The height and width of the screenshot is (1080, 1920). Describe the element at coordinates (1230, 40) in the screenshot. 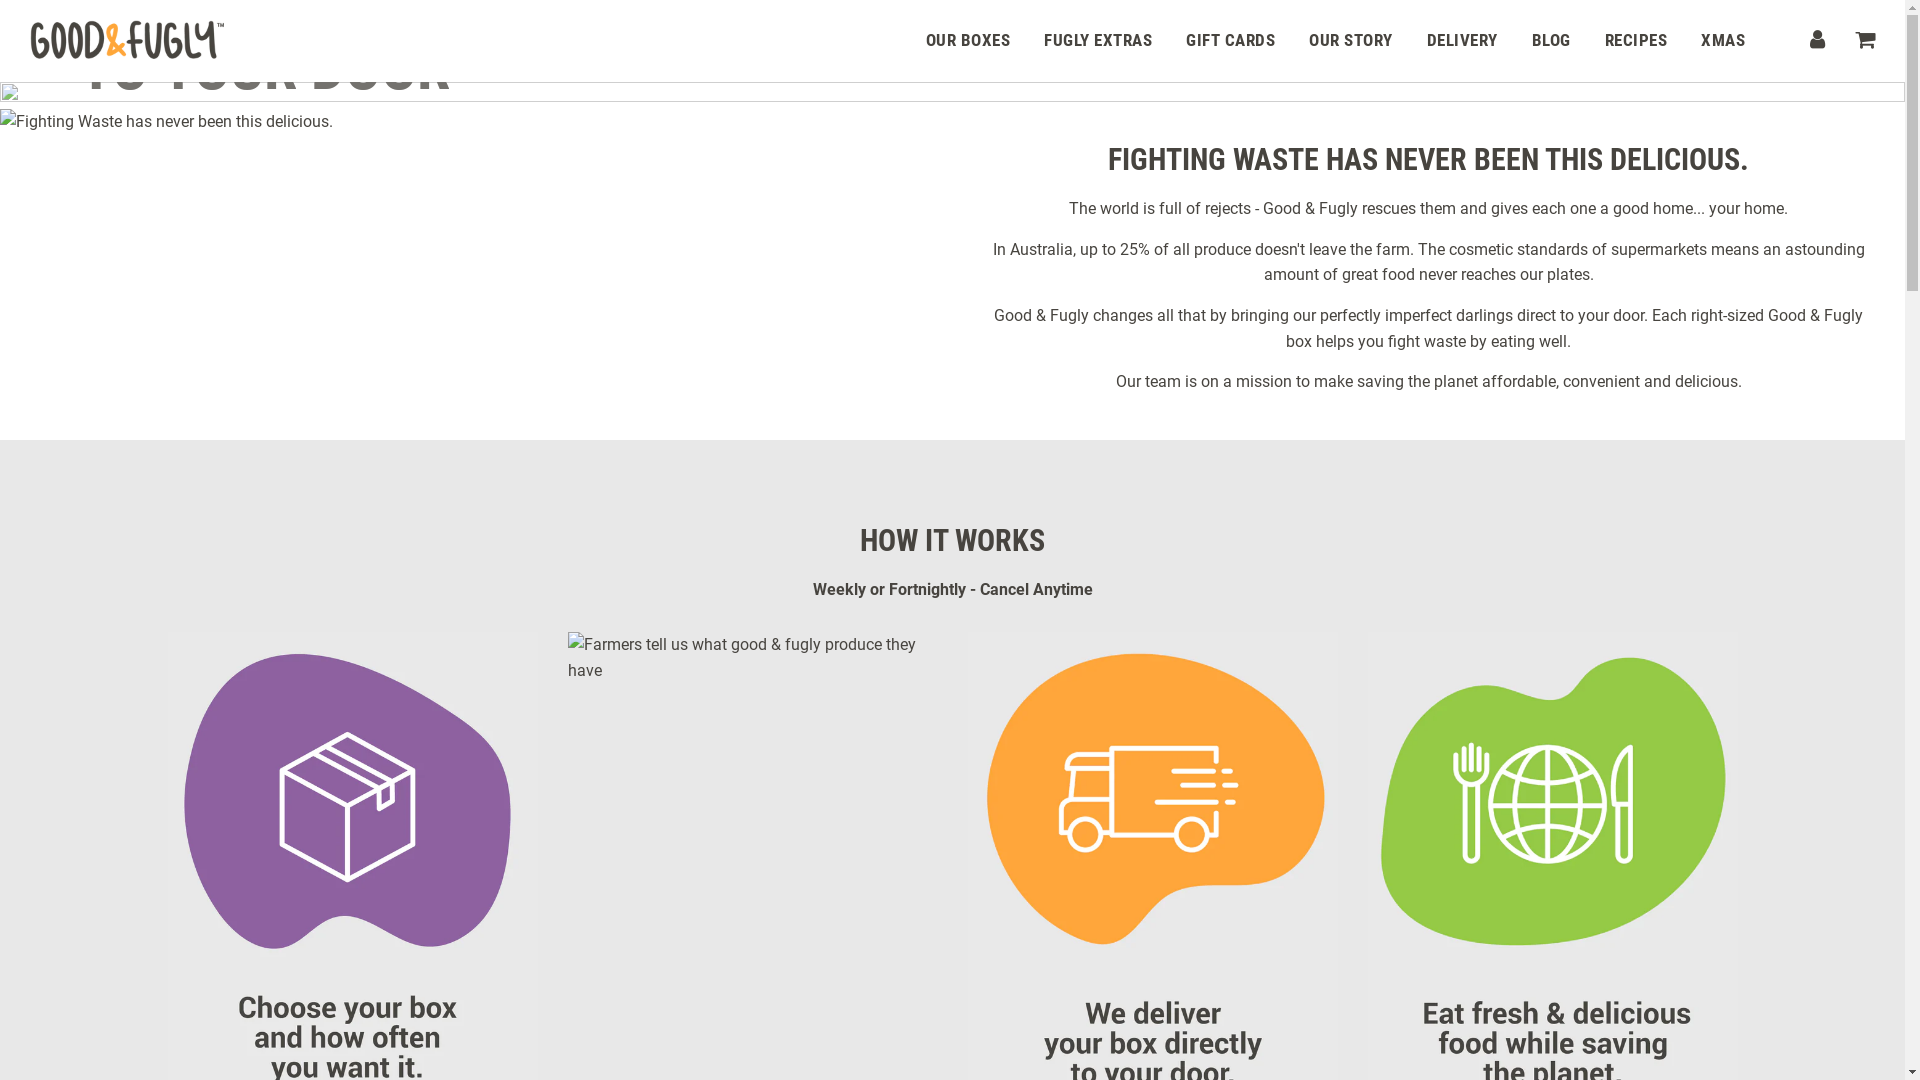

I see `GIFT CARDS` at that location.